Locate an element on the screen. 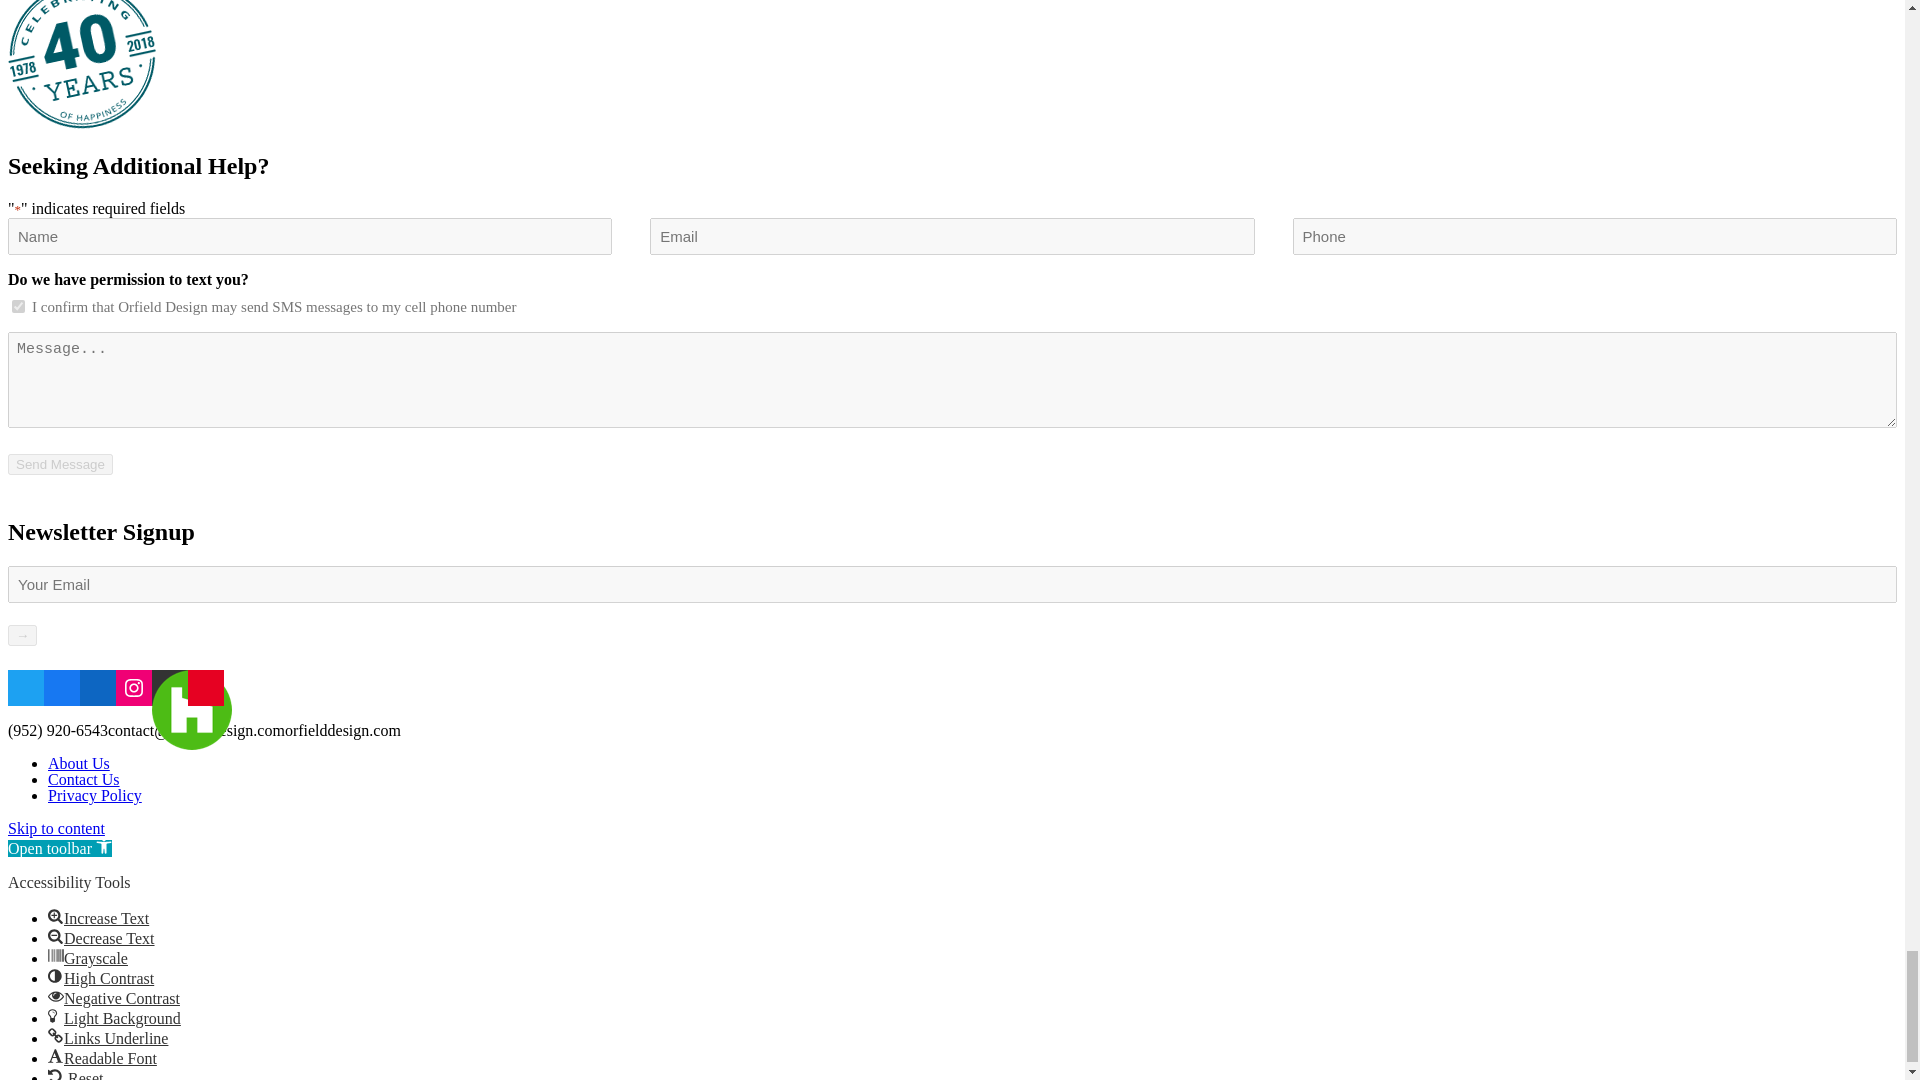 The height and width of the screenshot is (1080, 1920). About Us is located at coordinates (78, 763).